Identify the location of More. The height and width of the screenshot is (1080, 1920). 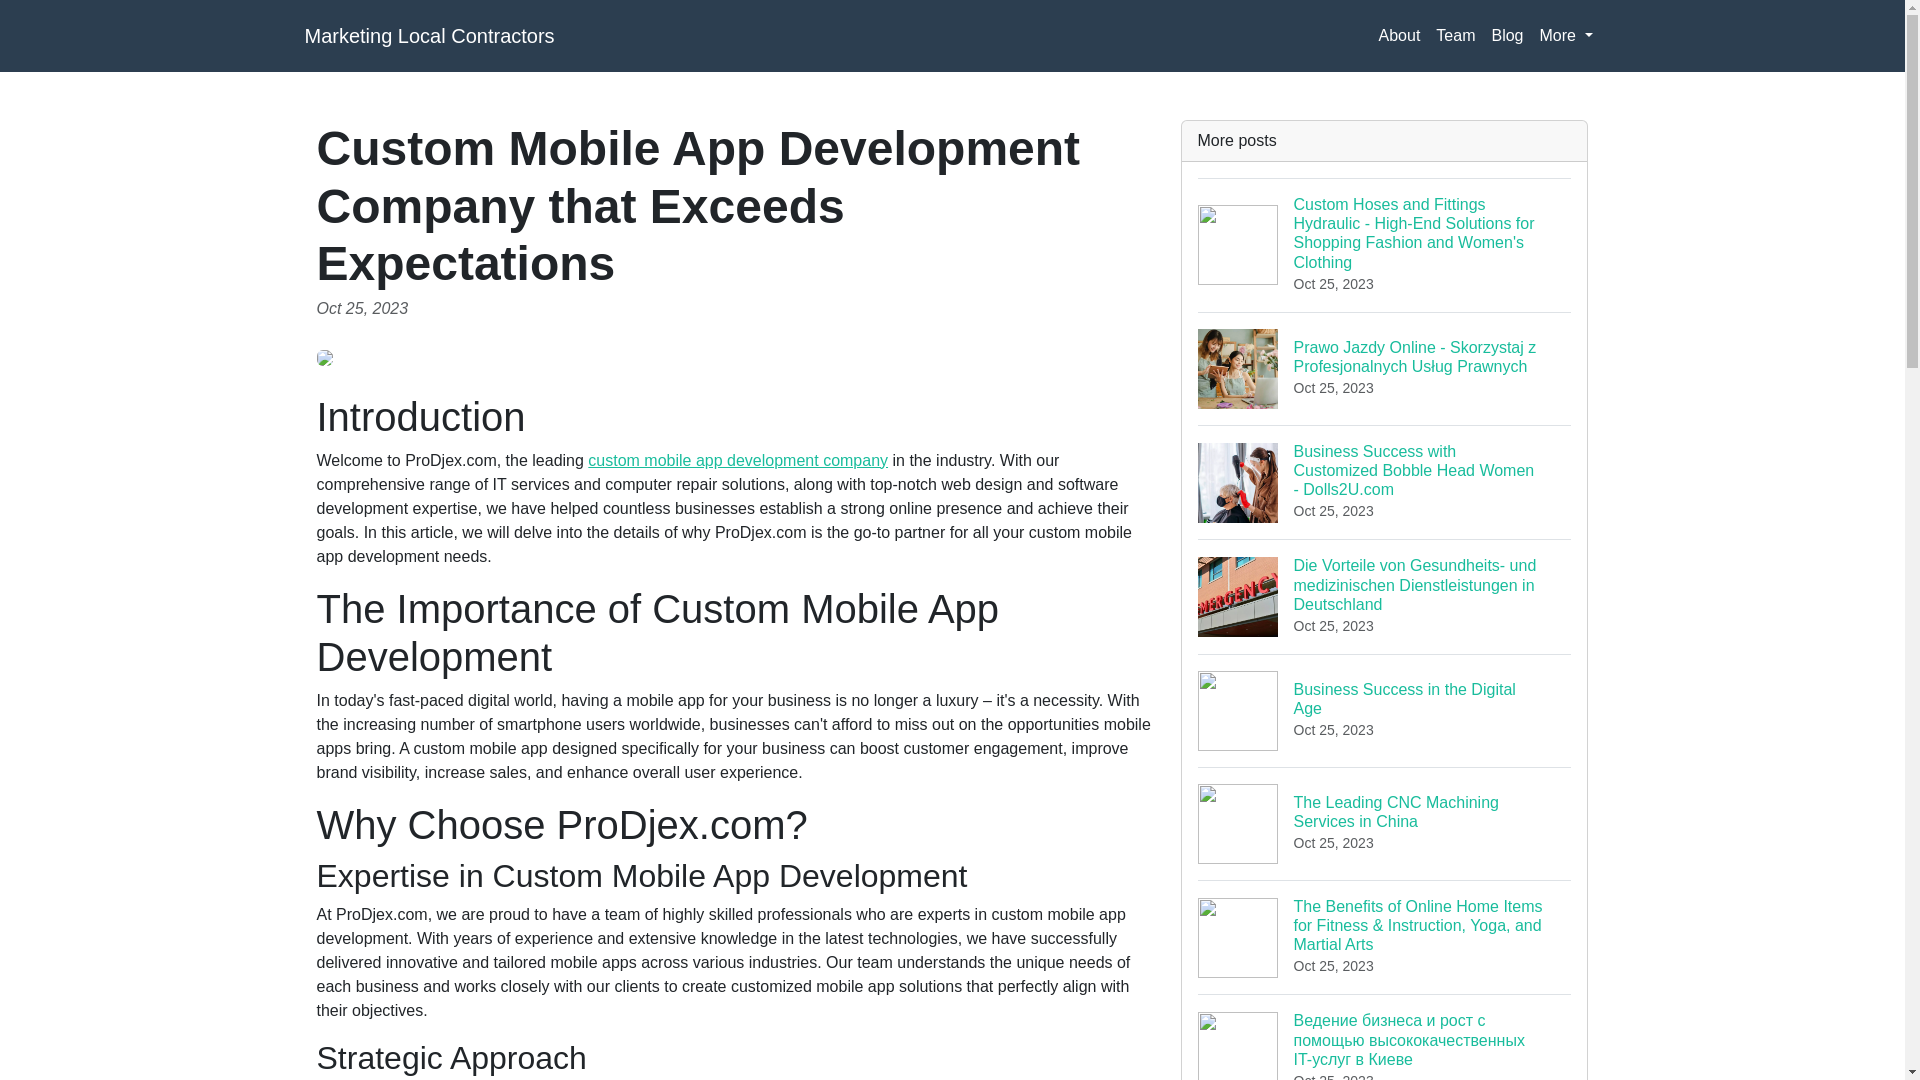
(1399, 36).